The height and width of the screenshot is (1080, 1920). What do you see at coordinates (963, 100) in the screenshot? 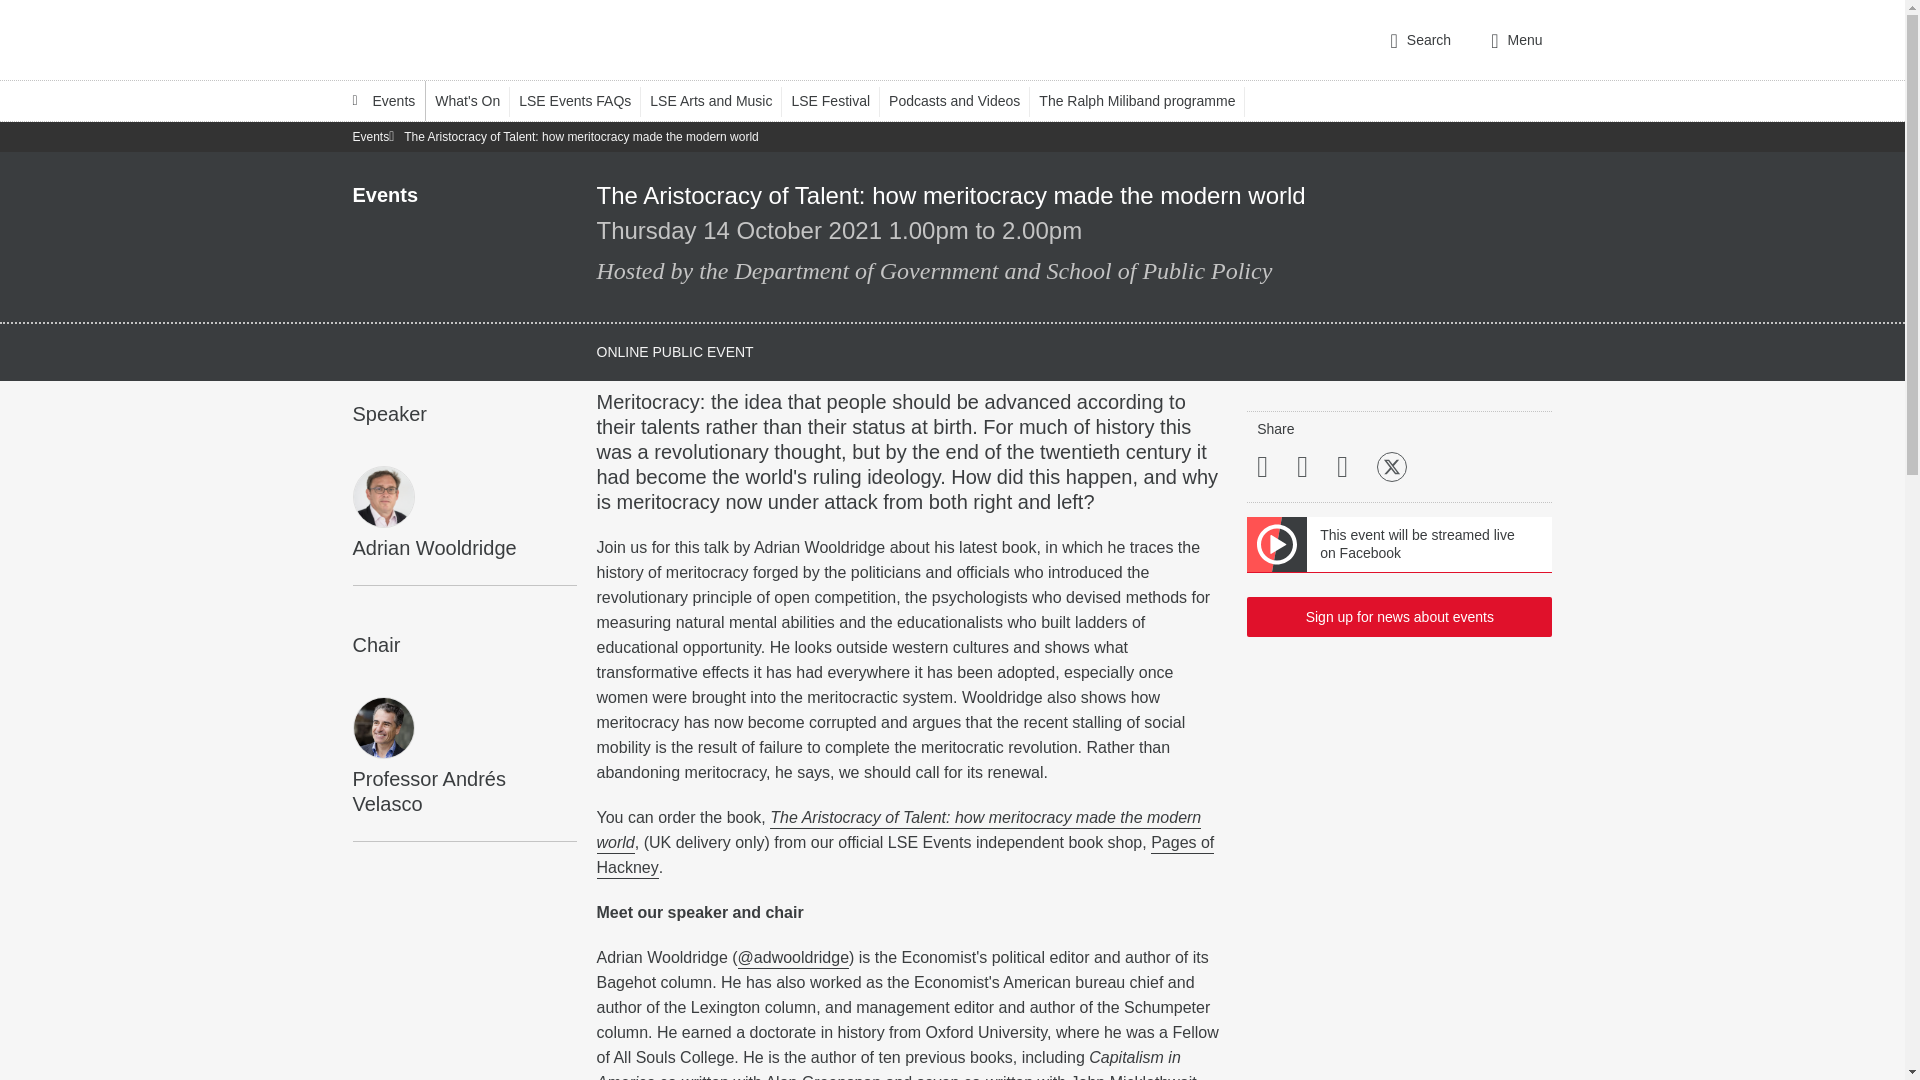
I see `Podcasts and Videos` at bounding box center [963, 100].